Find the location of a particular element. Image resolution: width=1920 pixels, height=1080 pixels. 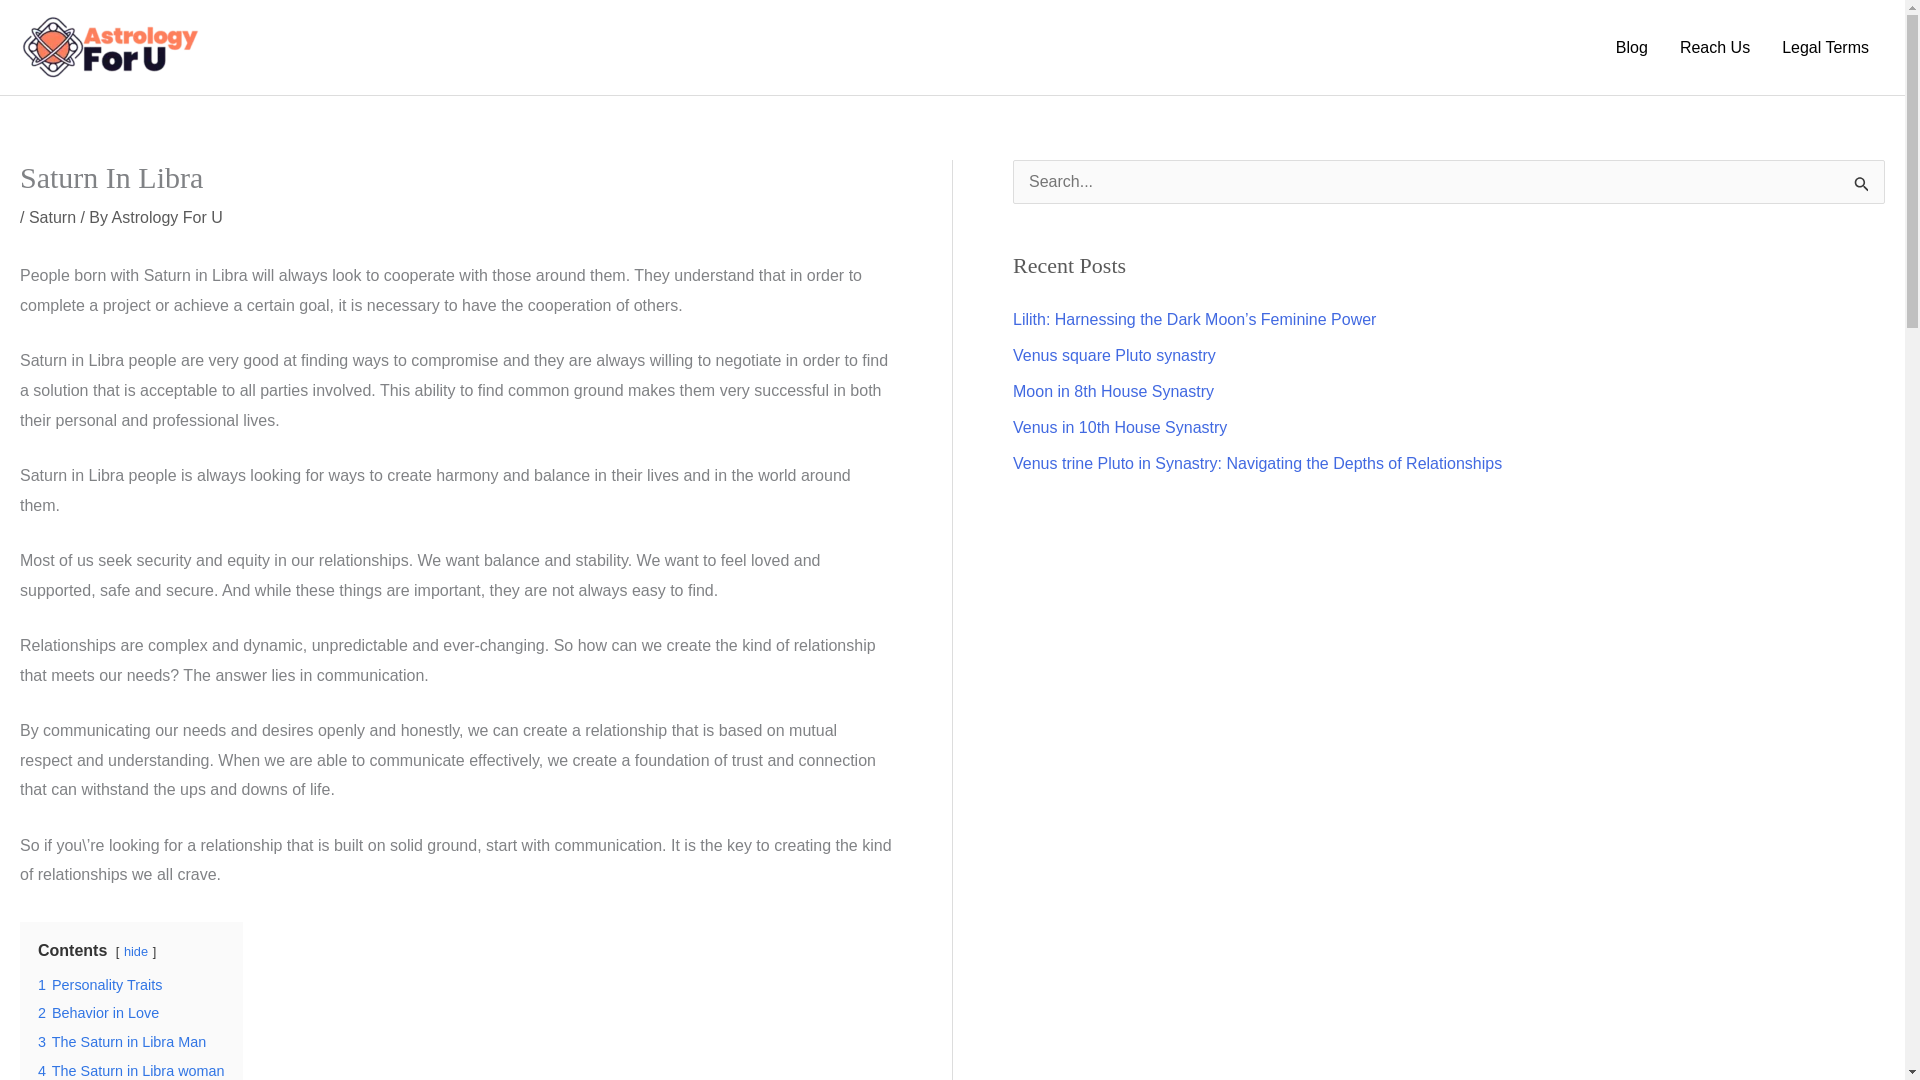

3 The Saturn in Libra Man is located at coordinates (122, 1041).